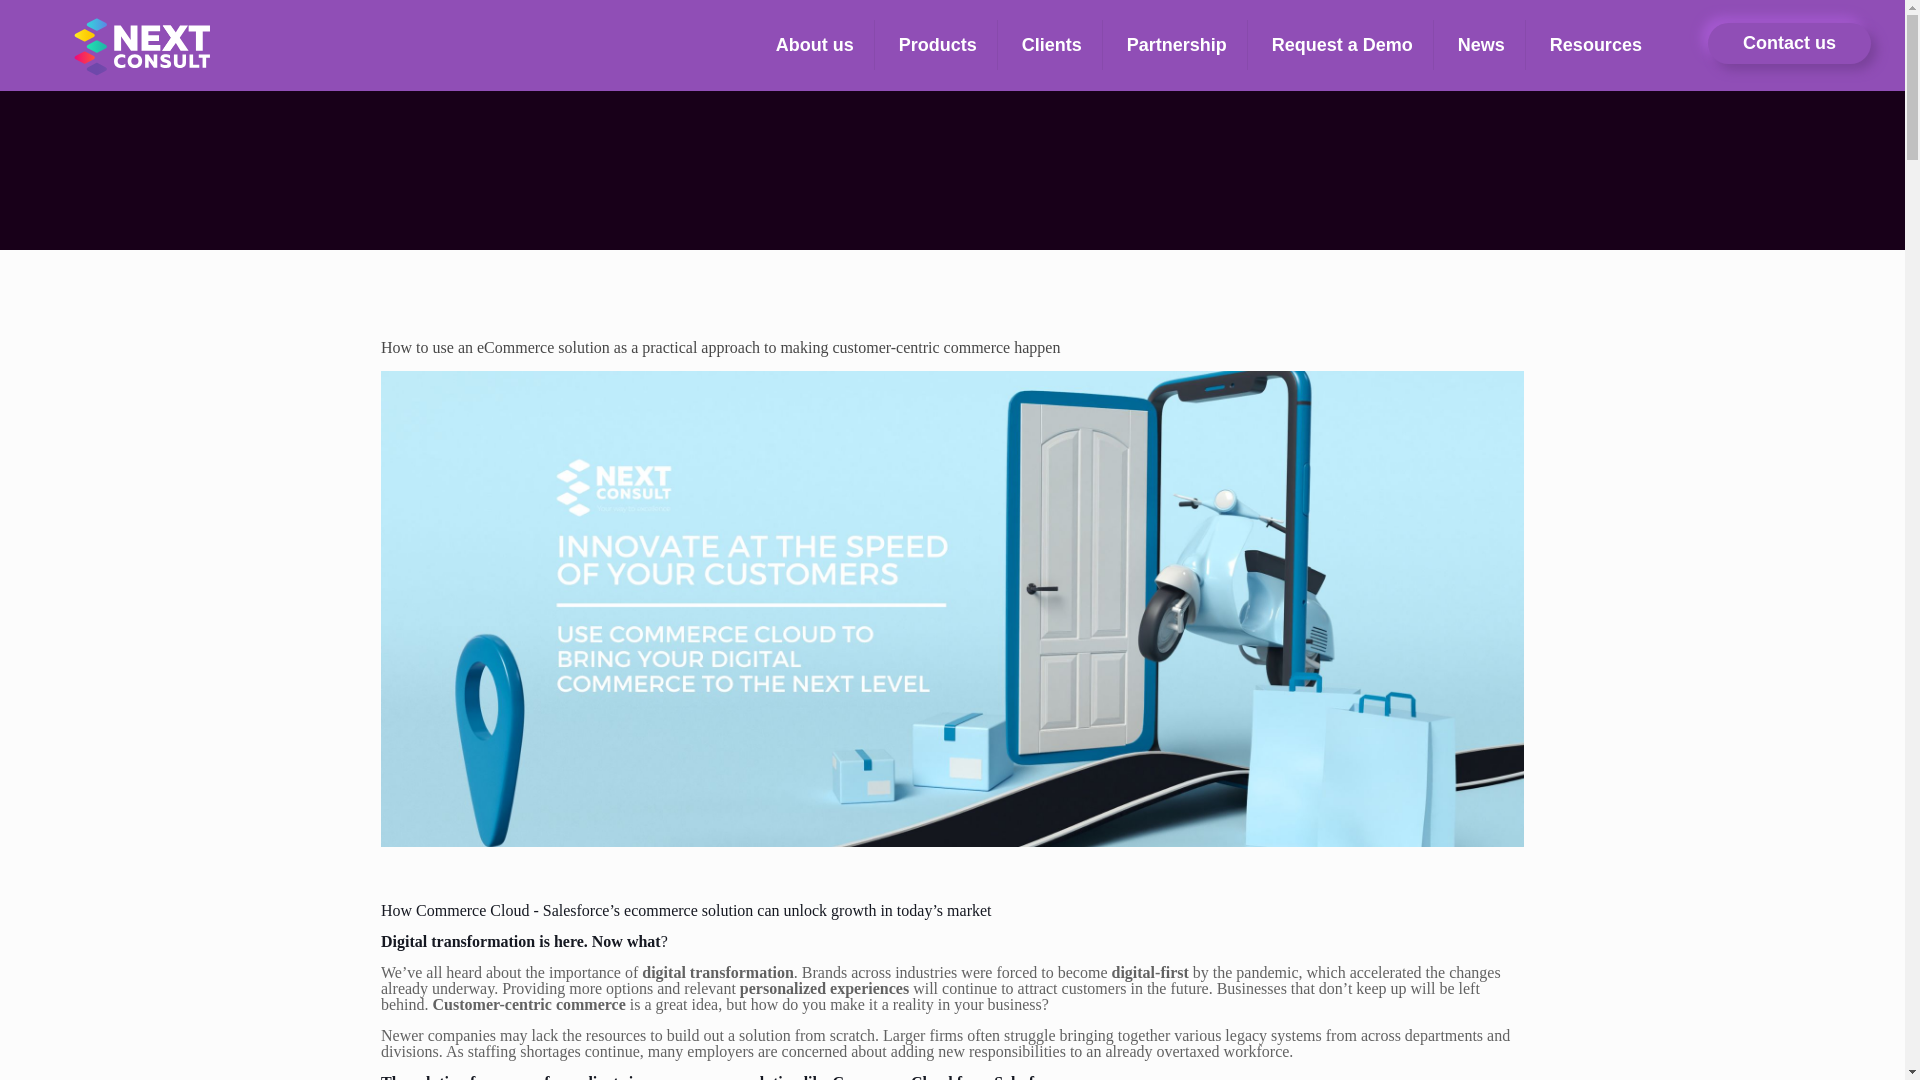 This screenshot has height=1080, width=1920. I want to click on Request a Demo, so click(1342, 45).